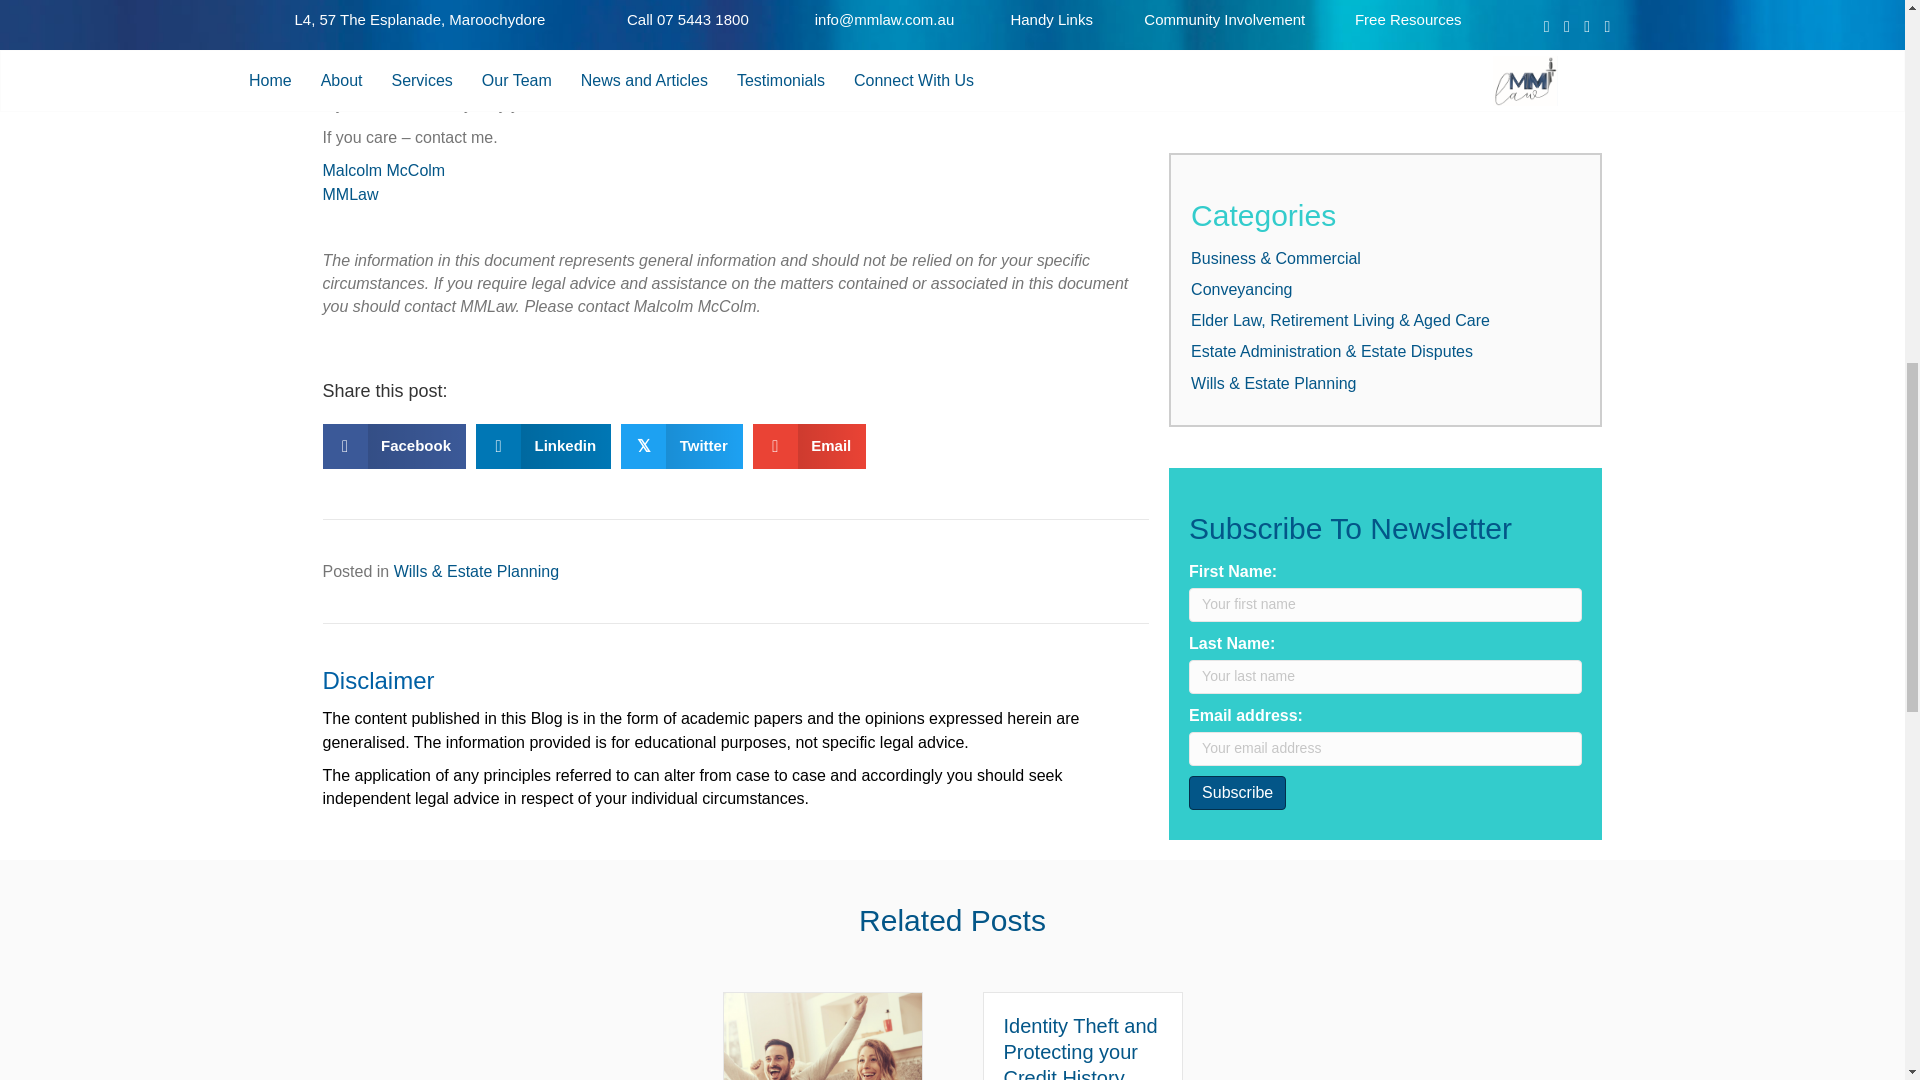 This screenshot has width=1920, height=1080. Describe the element at coordinates (1237, 792) in the screenshot. I see `Subscribe` at that location.